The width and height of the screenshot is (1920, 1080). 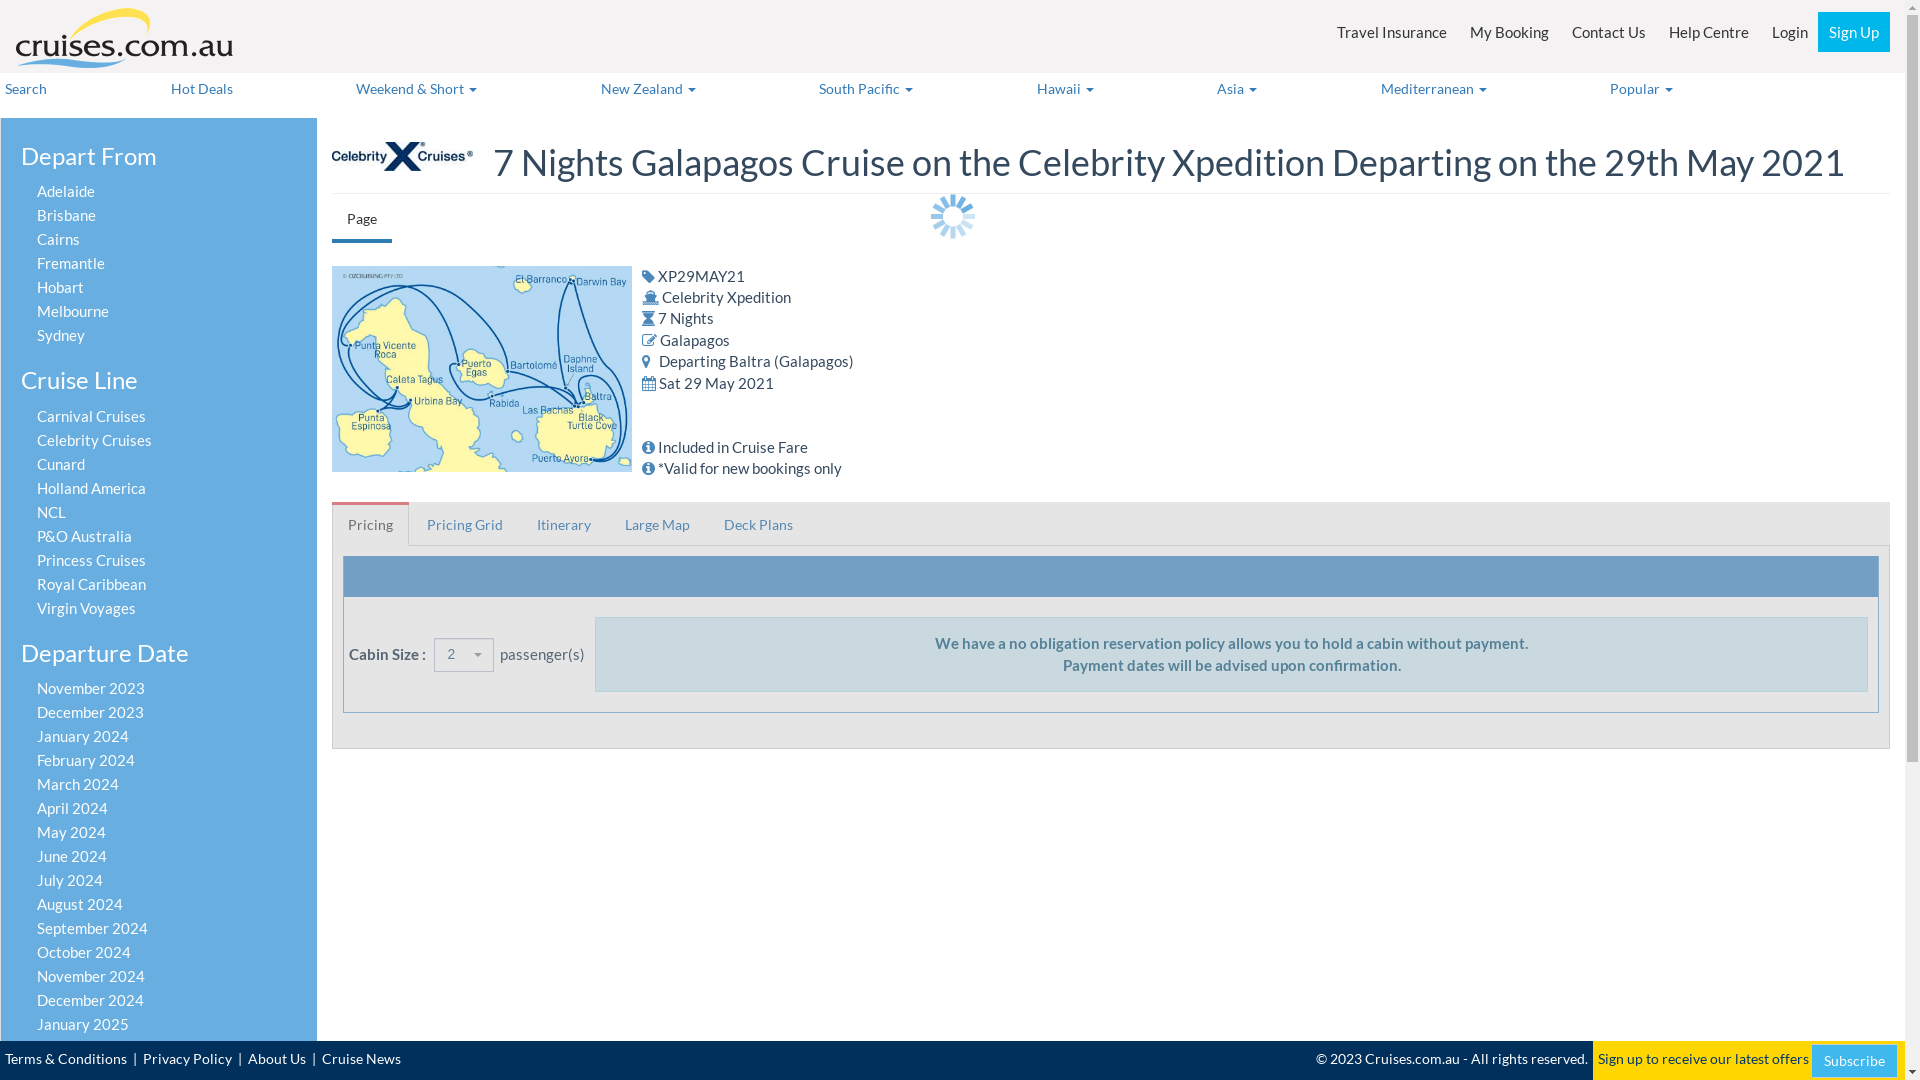 I want to click on Mediterranean, so click(x=1491, y=89).